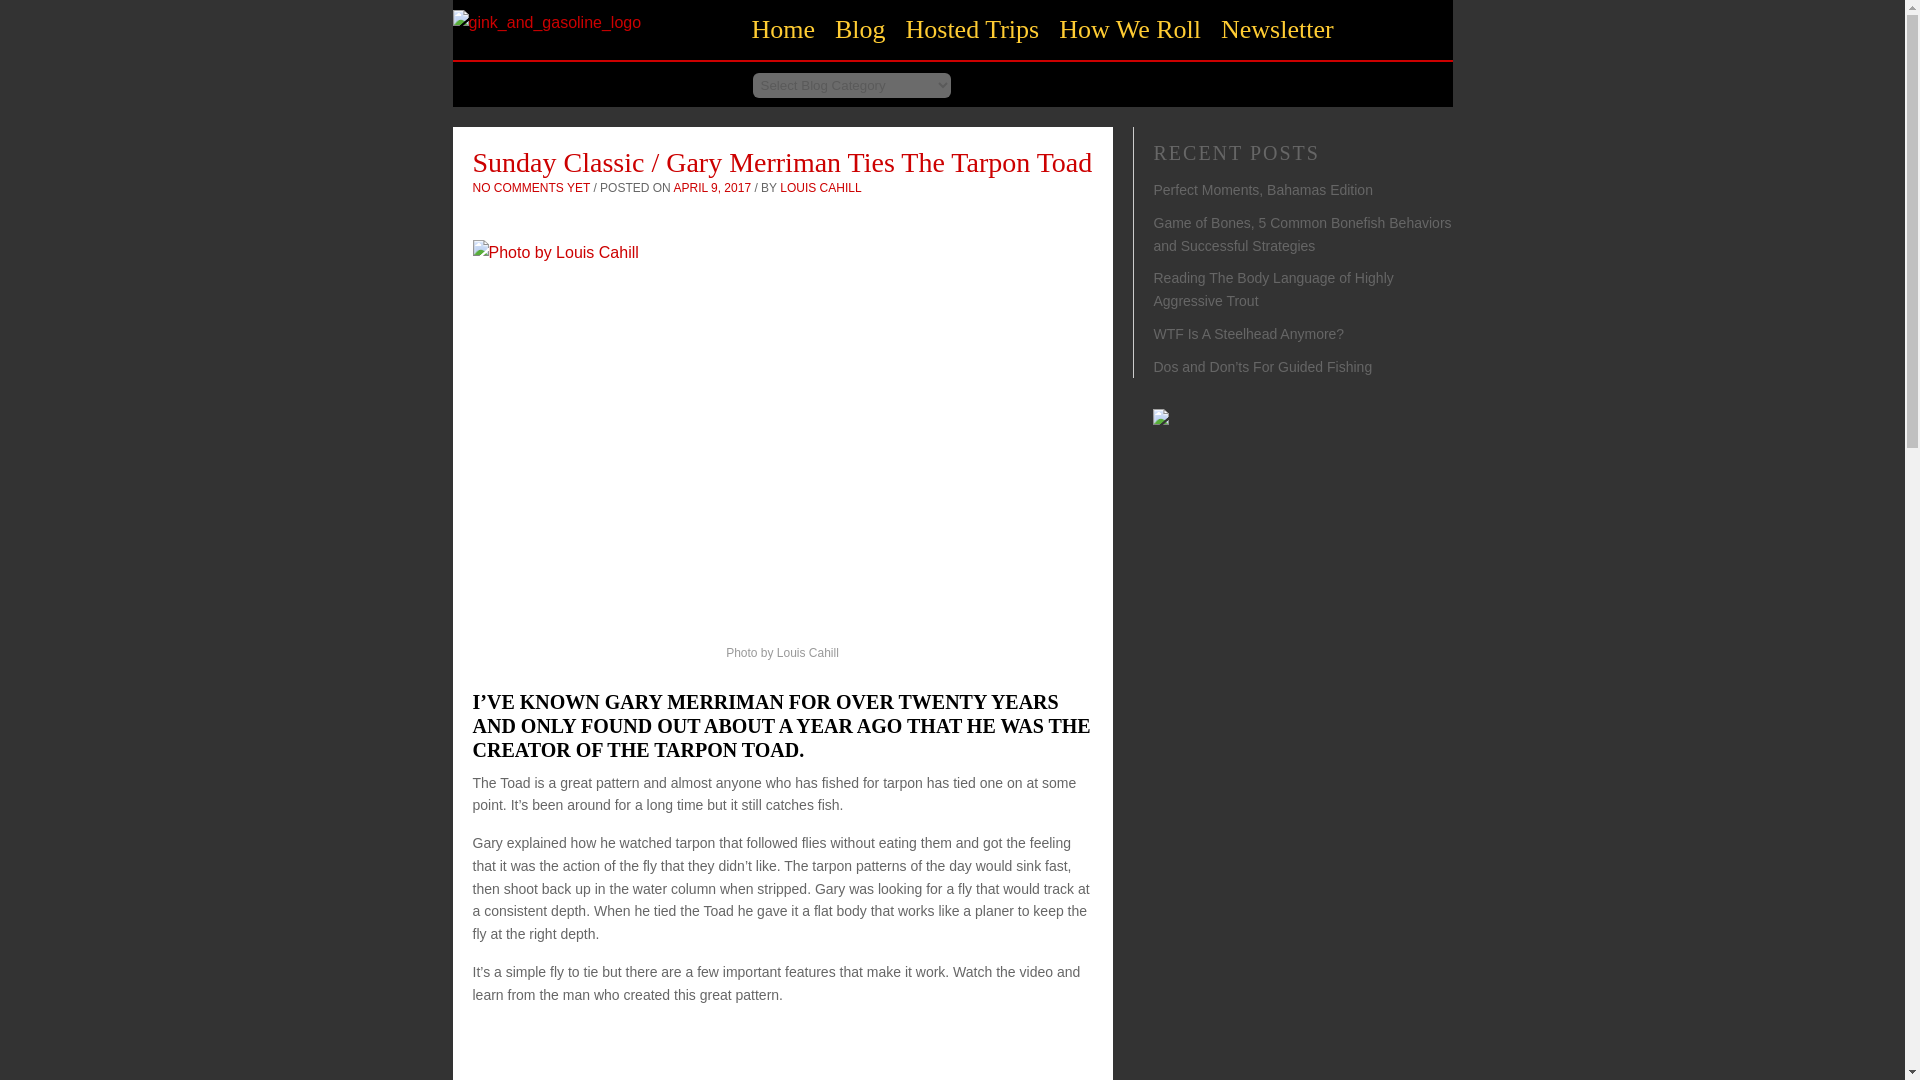 The height and width of the screenshot is (1080, 1920). I want to click on Skip to secondary content, so click(855, 18).